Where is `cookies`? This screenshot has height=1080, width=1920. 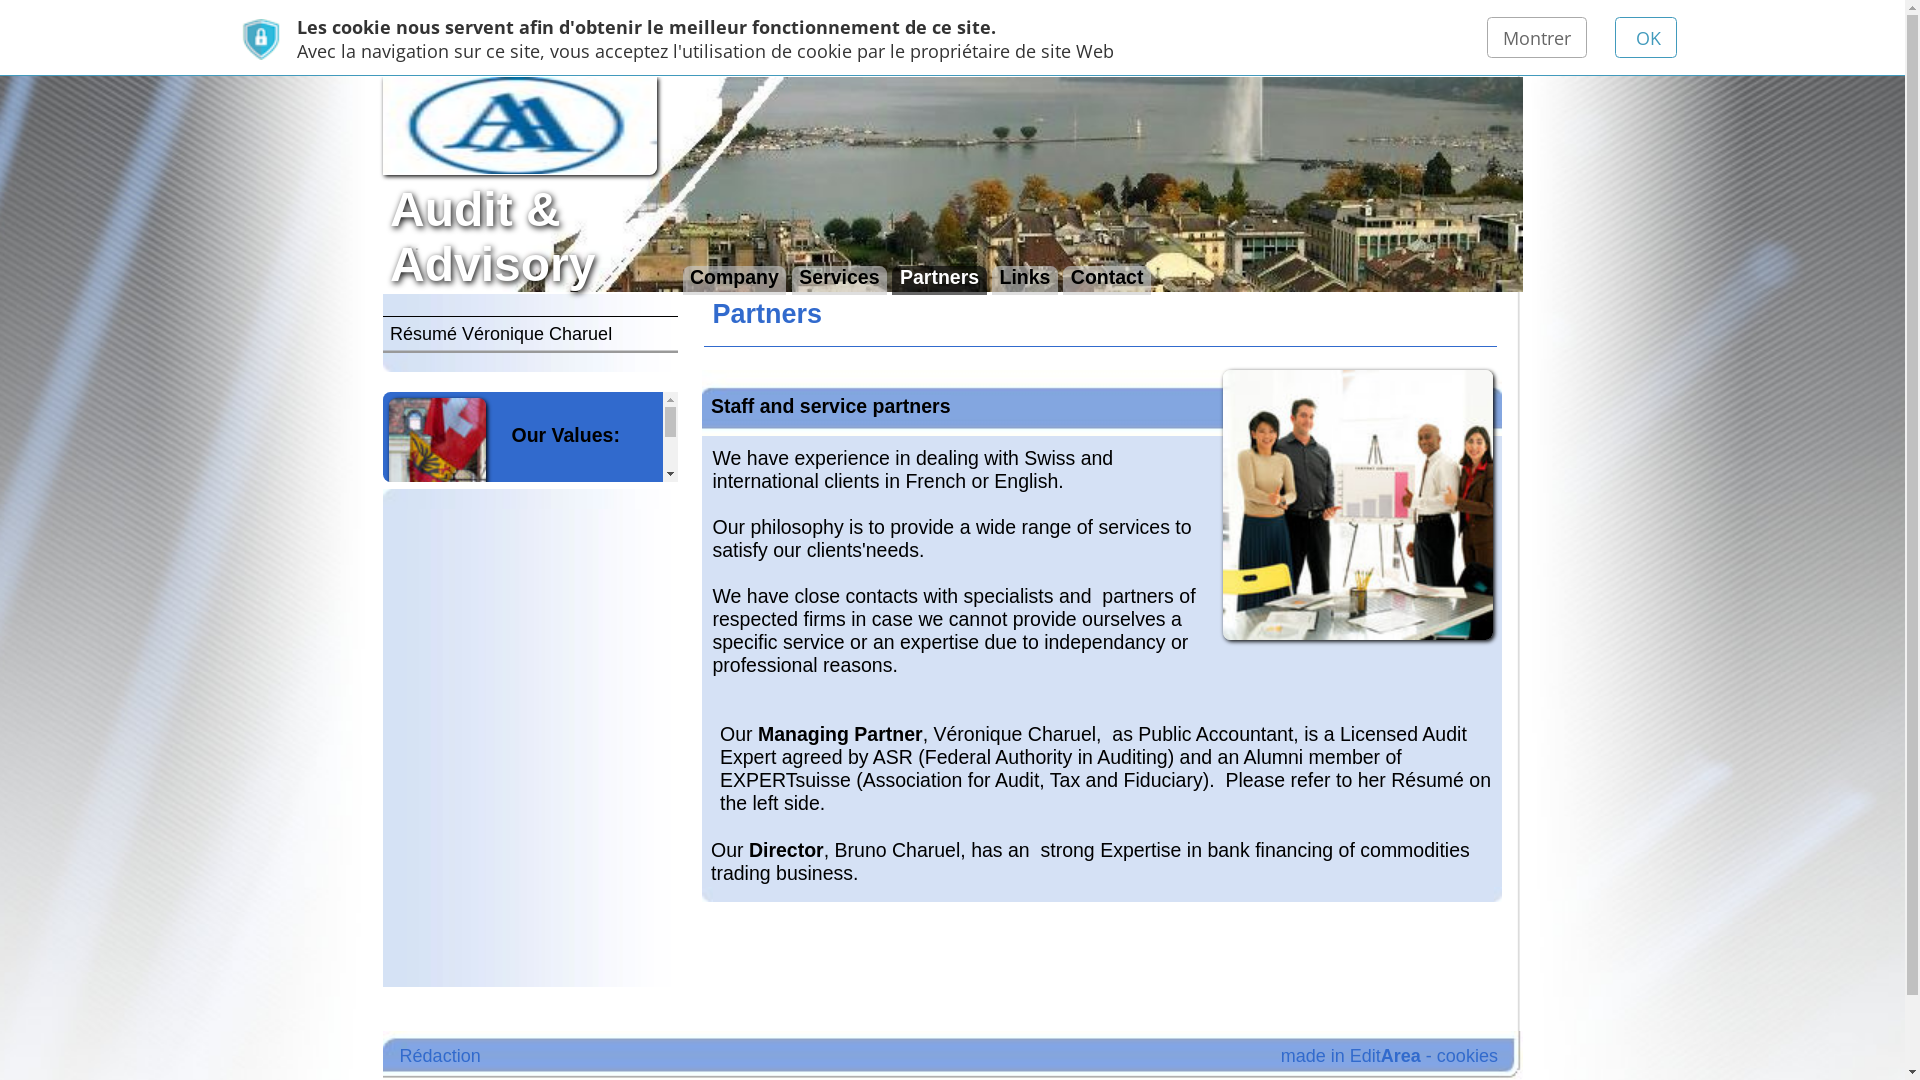 cookies is located at coordinates (978, 704).